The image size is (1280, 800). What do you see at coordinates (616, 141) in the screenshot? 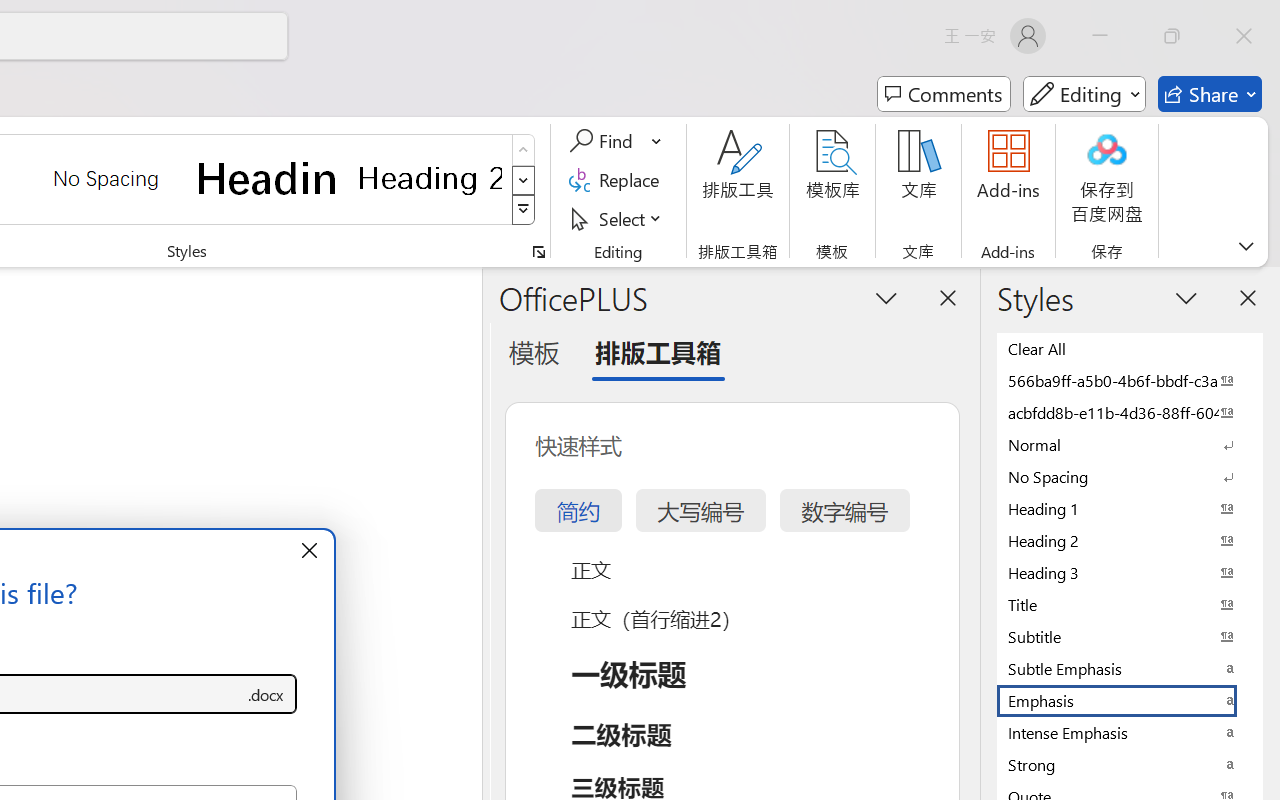
I see `Find` at bounding box center [616, 141].